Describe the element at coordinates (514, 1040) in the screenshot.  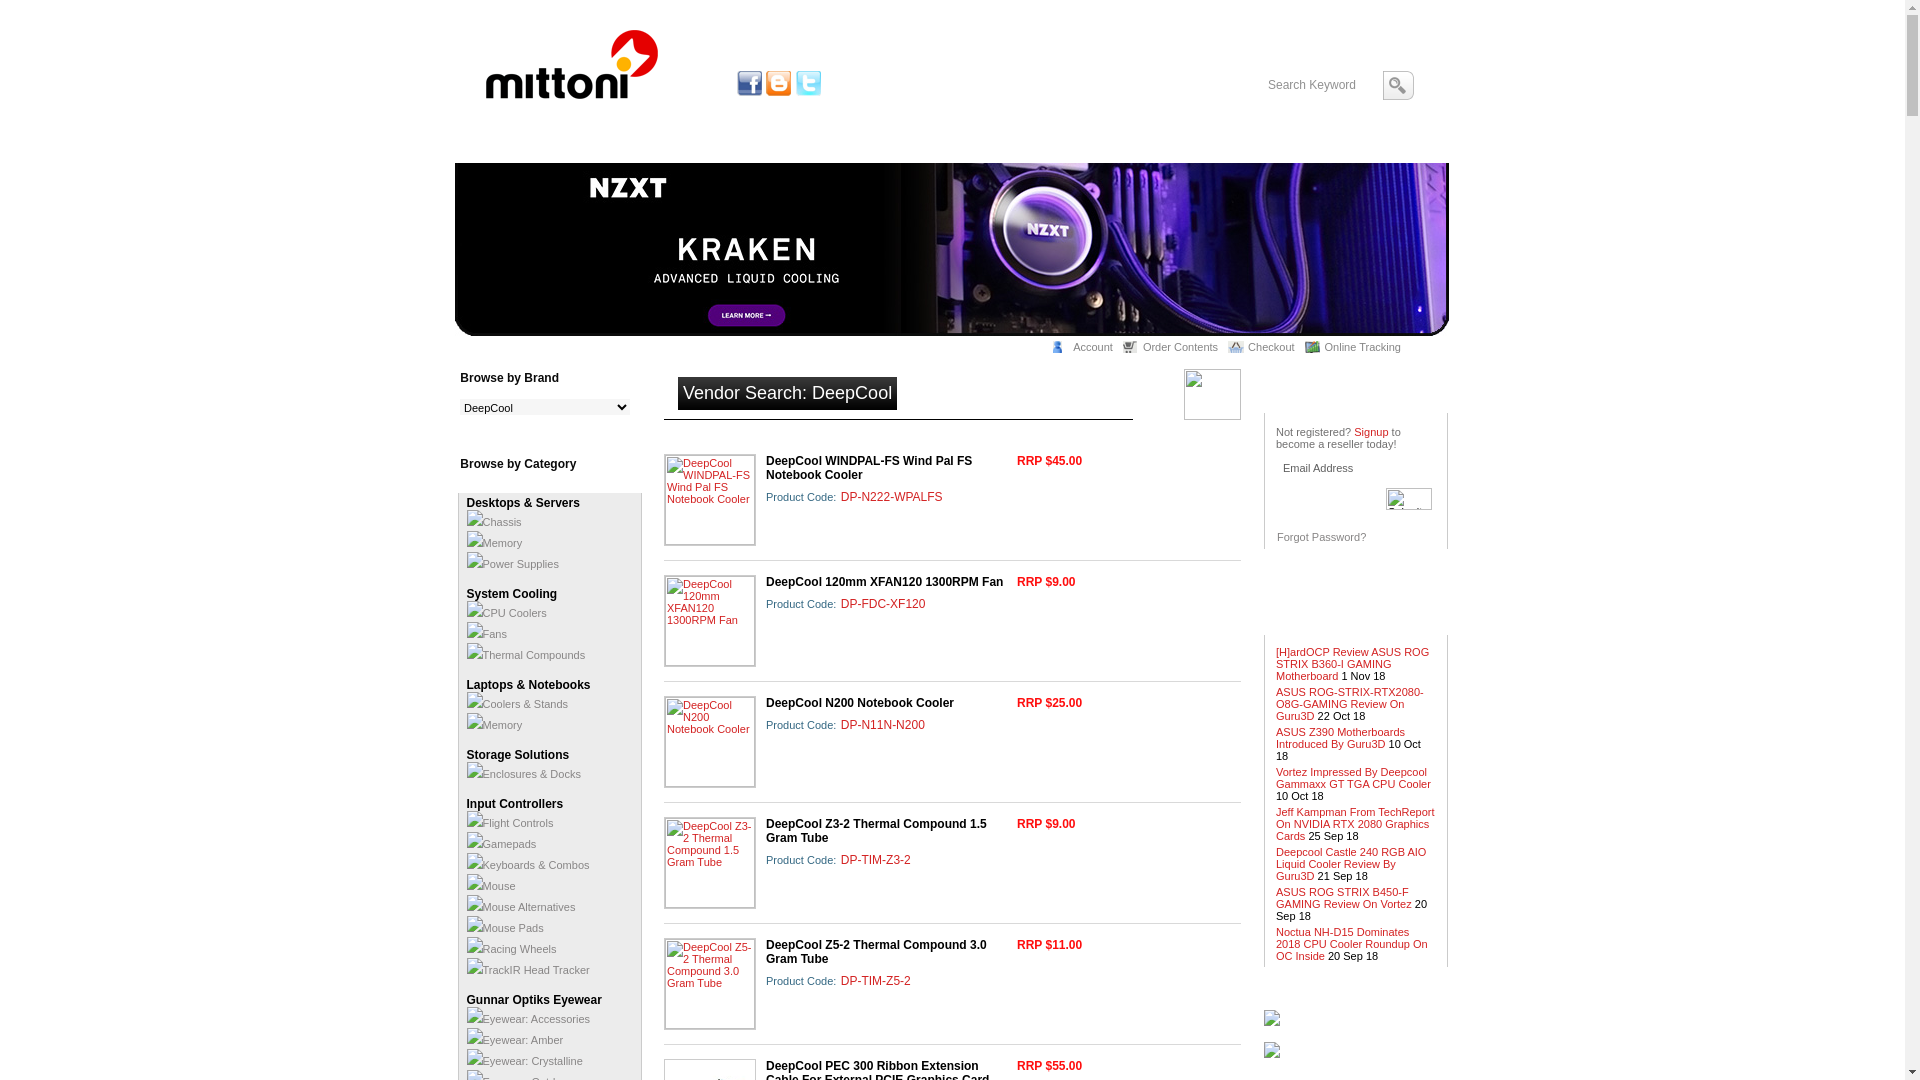
I see `Eyewear: Amber` at that location.